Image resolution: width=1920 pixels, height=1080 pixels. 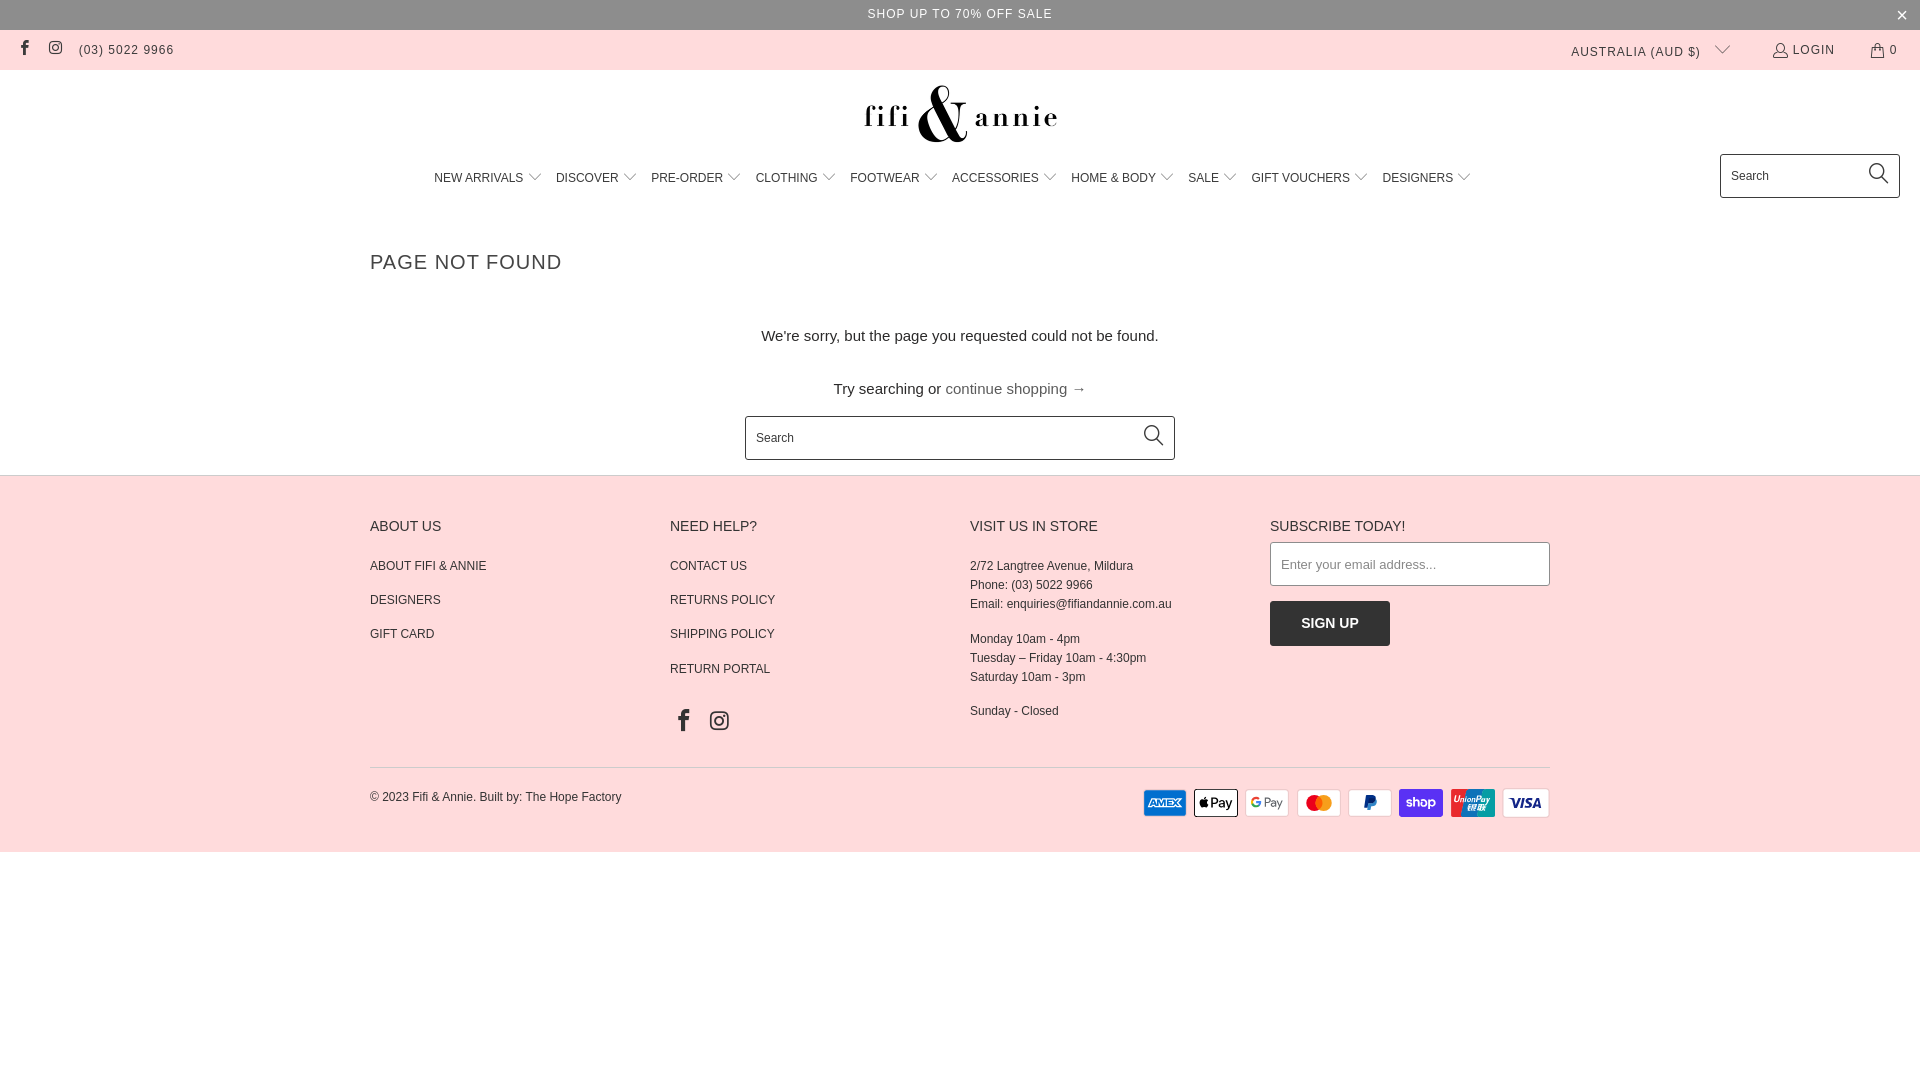 I want to click on Fifi & Annie on Facebook, so click(x=24, y=50).